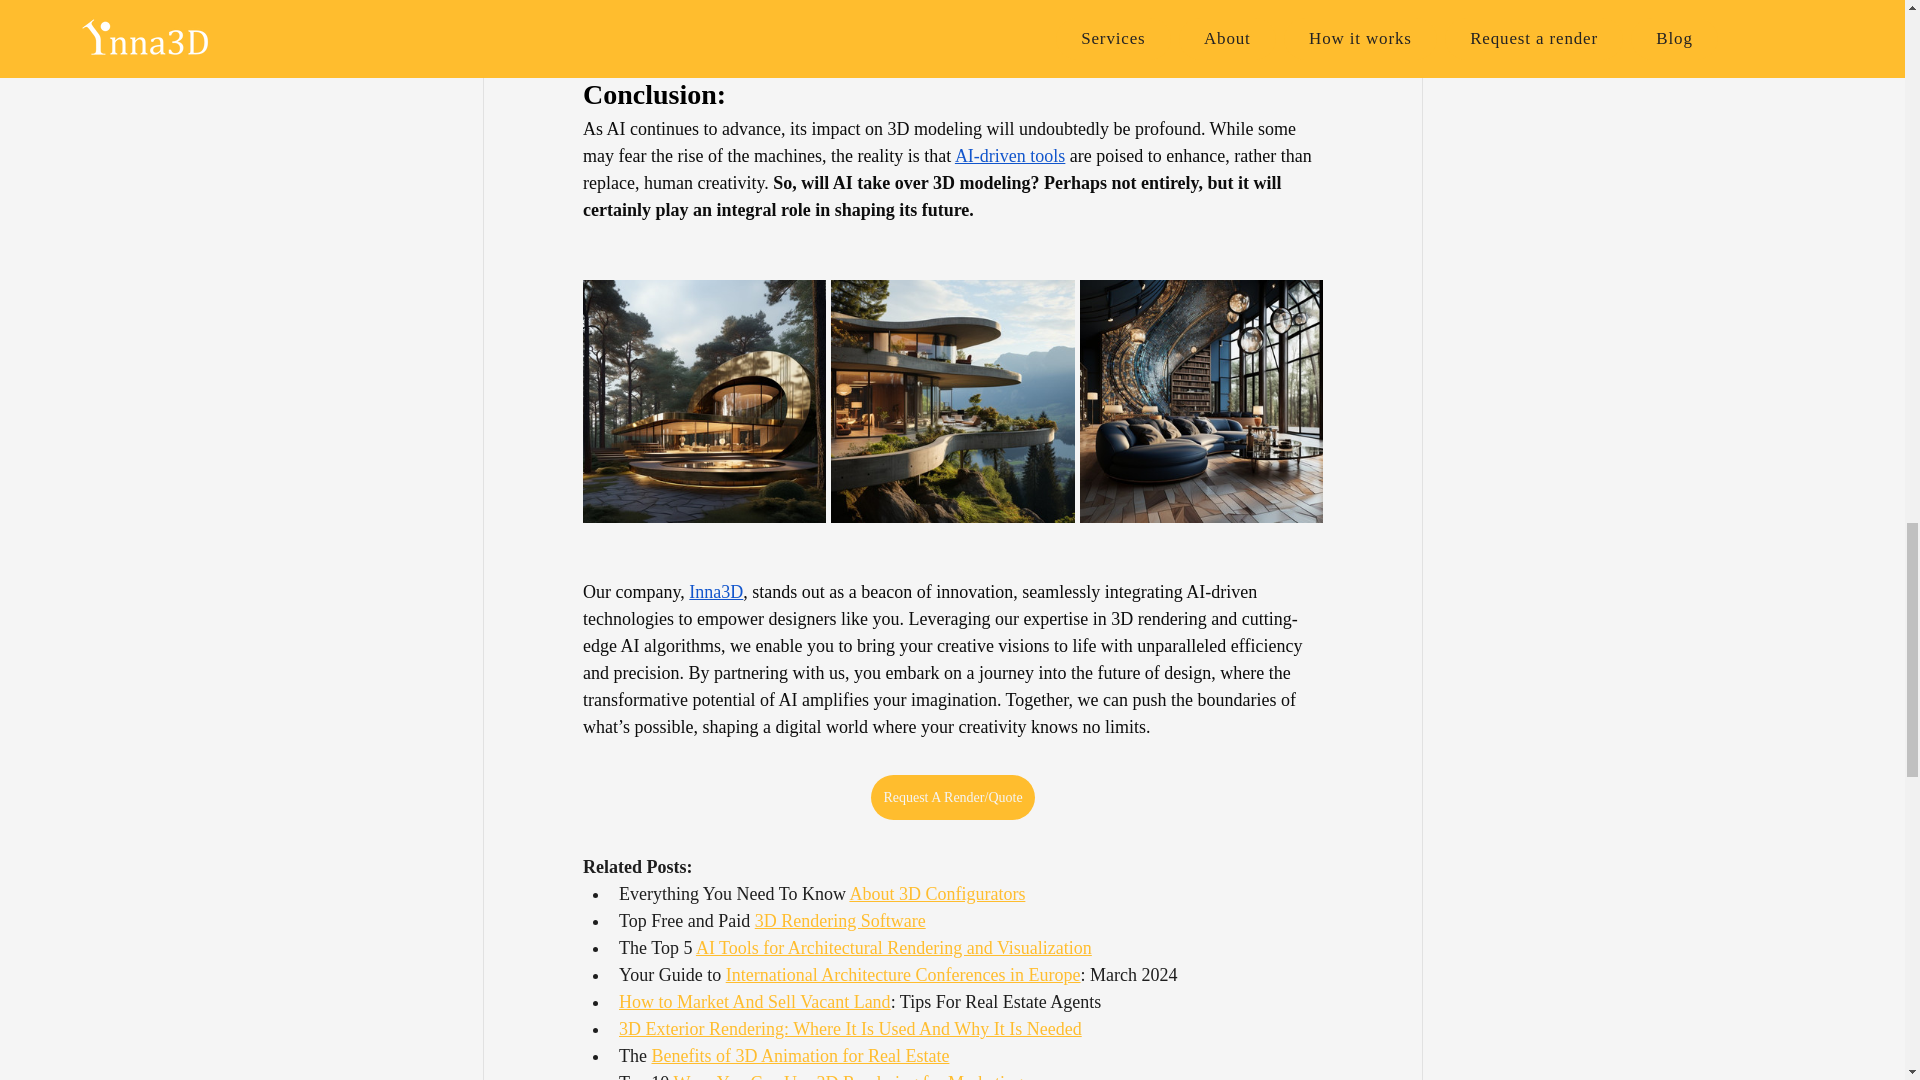 This screenshot has width=1920, height=1080. I want to click on Applications and Use Cases of Augmented Reality, so click(886, 8).